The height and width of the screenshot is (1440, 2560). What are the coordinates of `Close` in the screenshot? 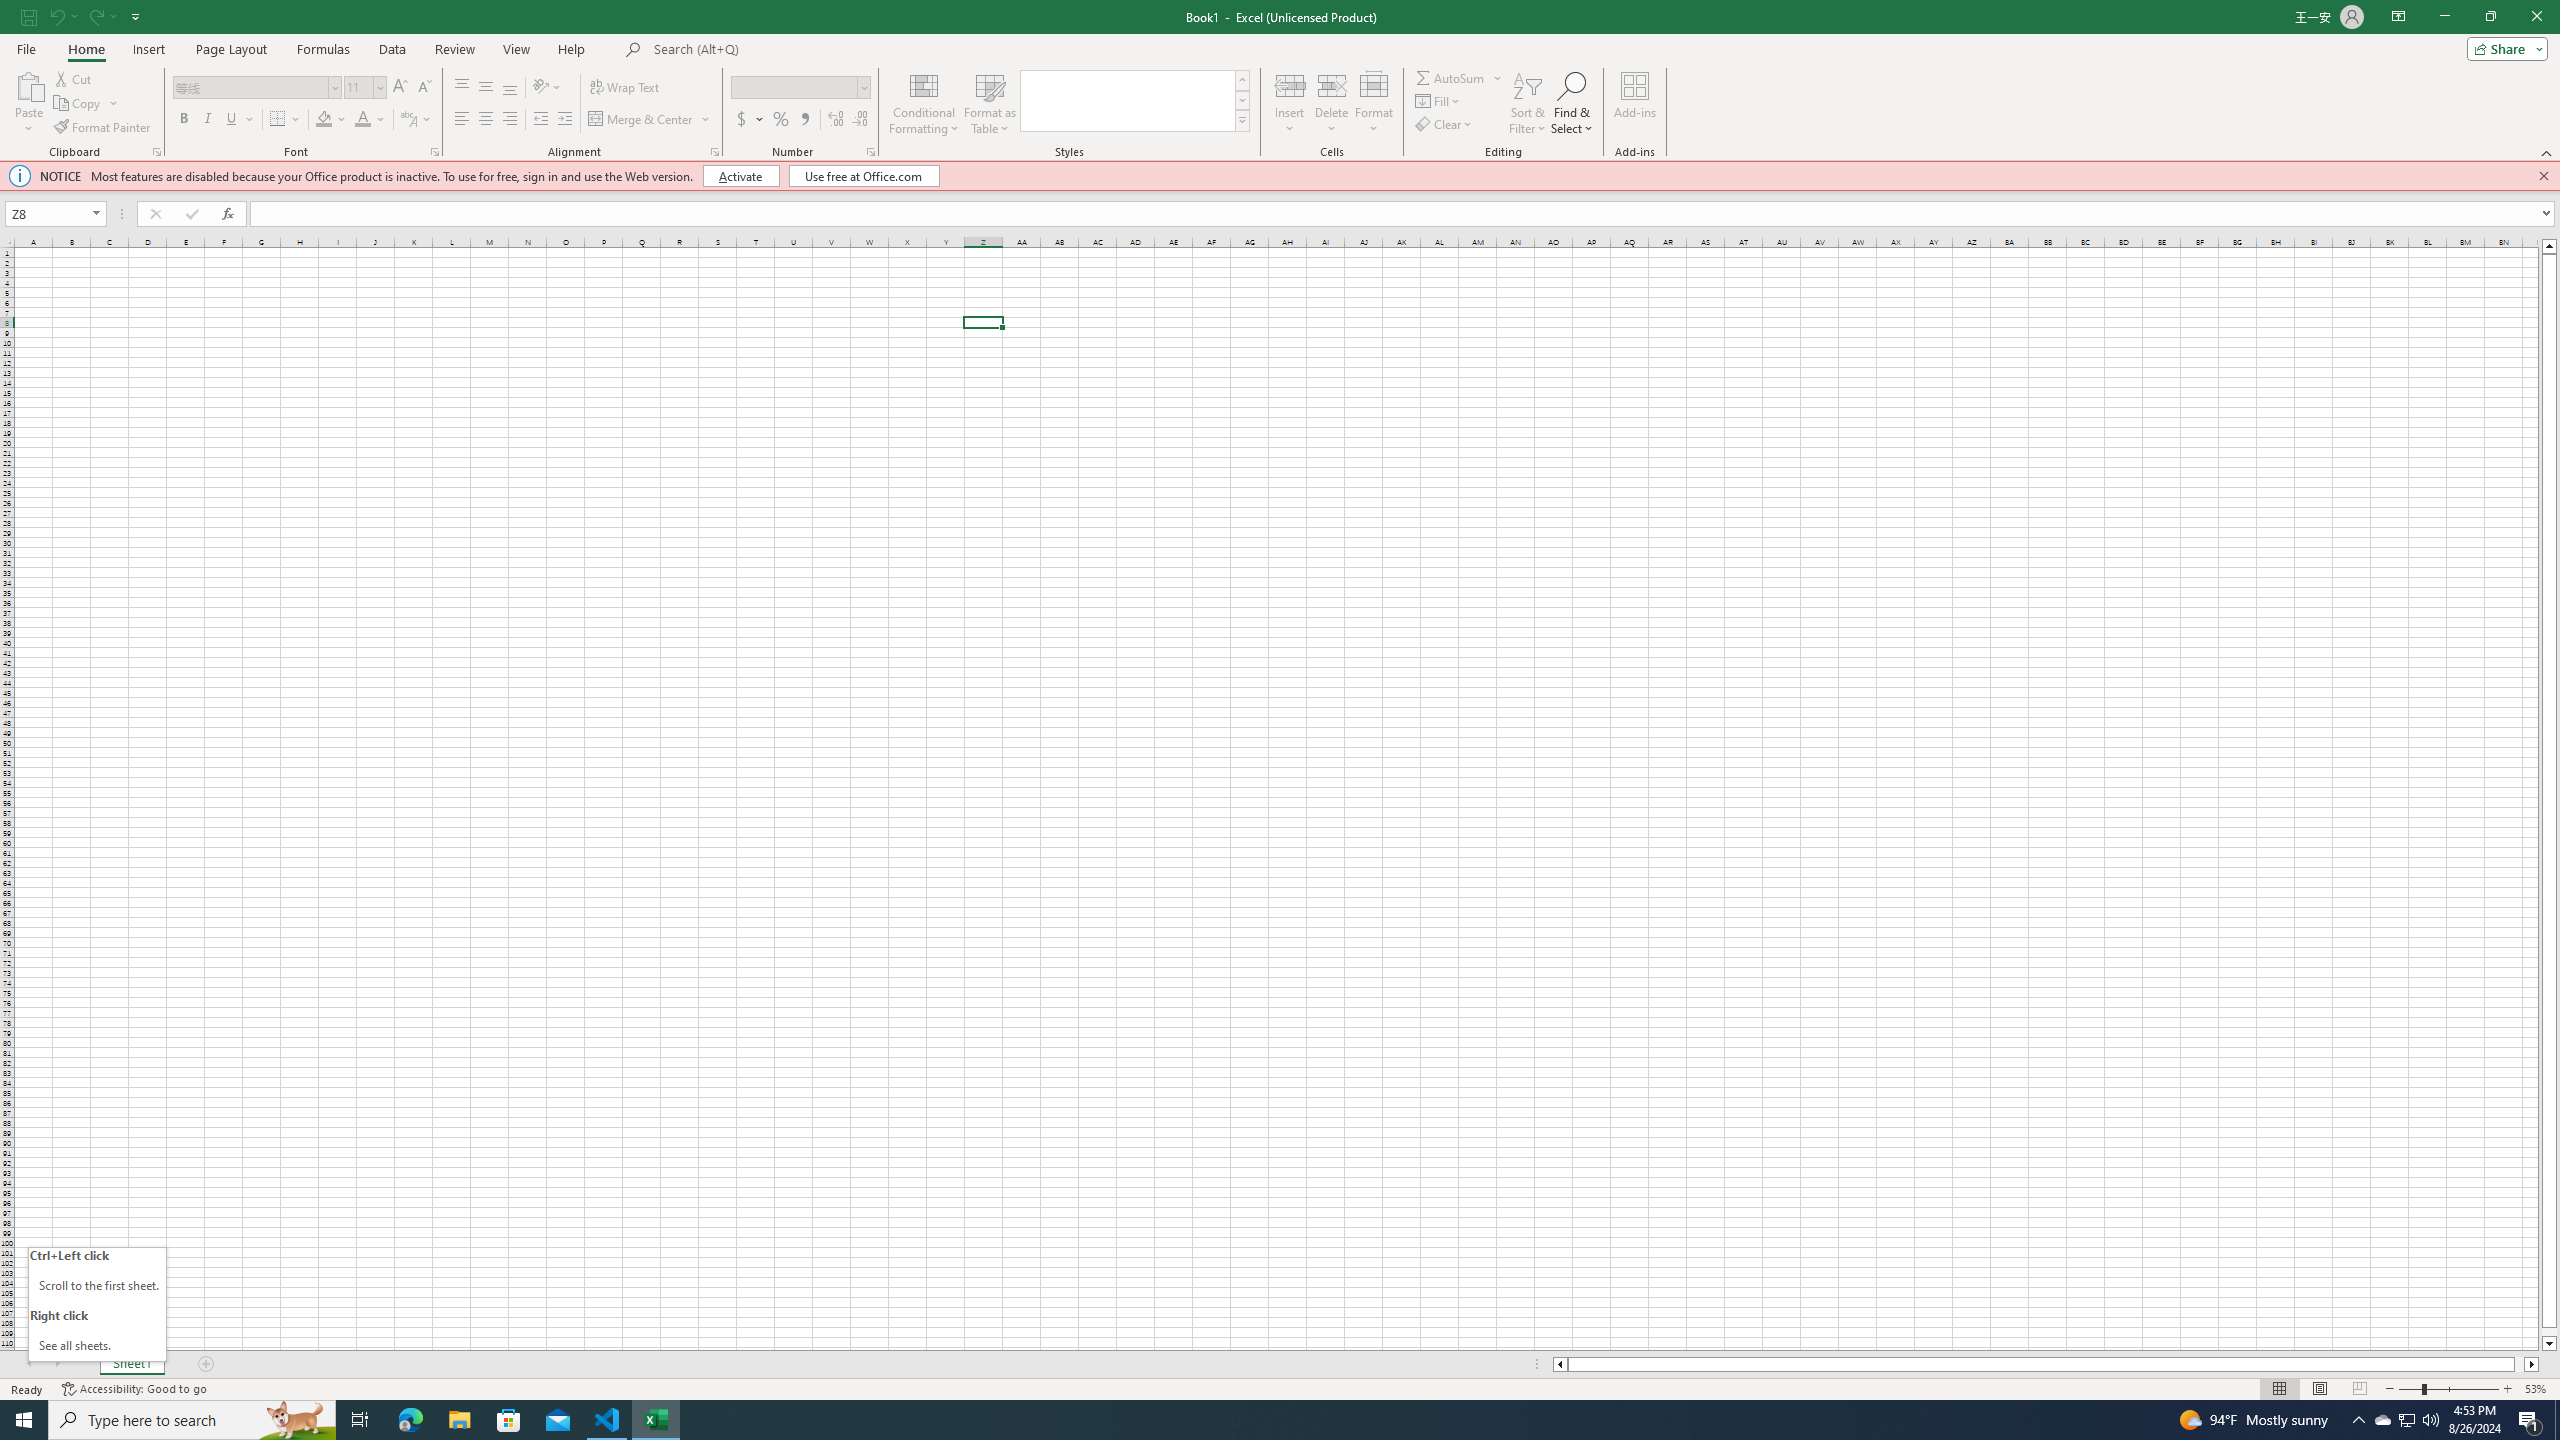 It's located at (2536, 17).